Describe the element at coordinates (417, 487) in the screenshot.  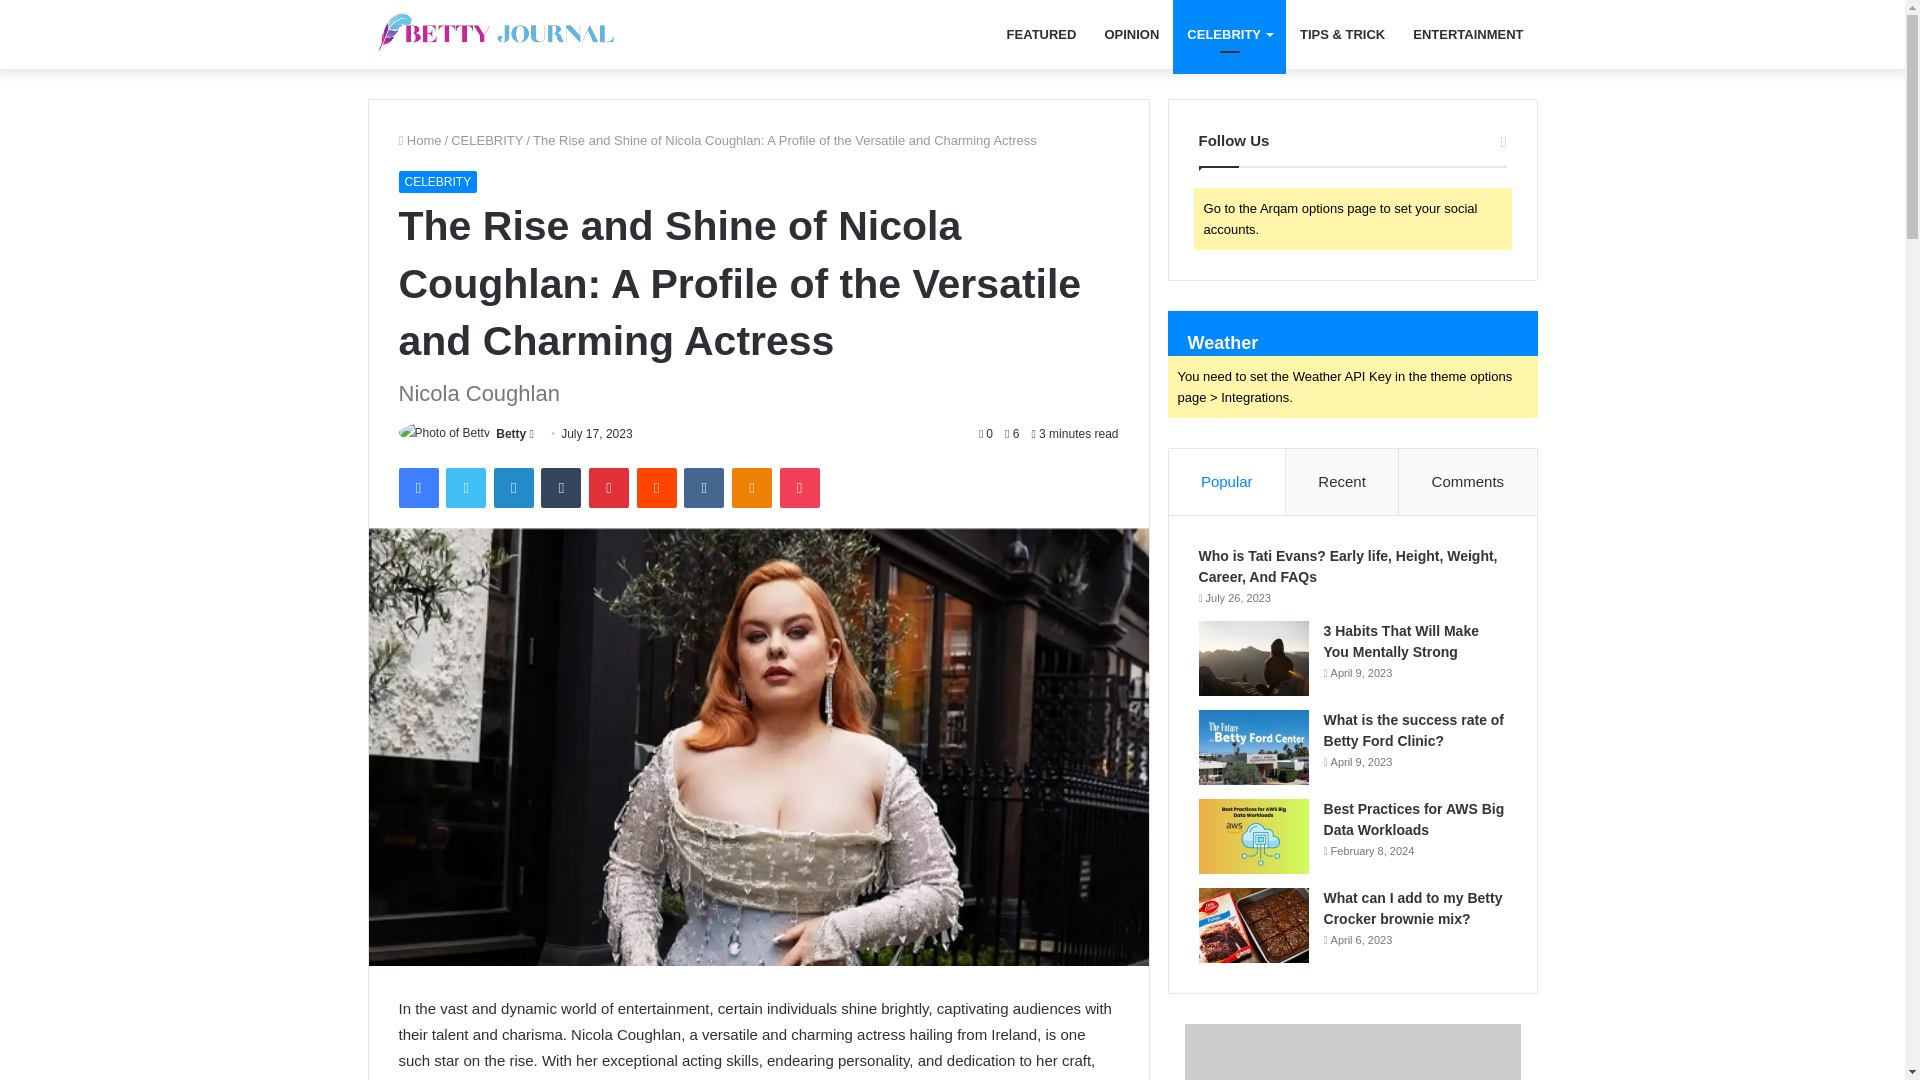
I see `Facebook` at that location.